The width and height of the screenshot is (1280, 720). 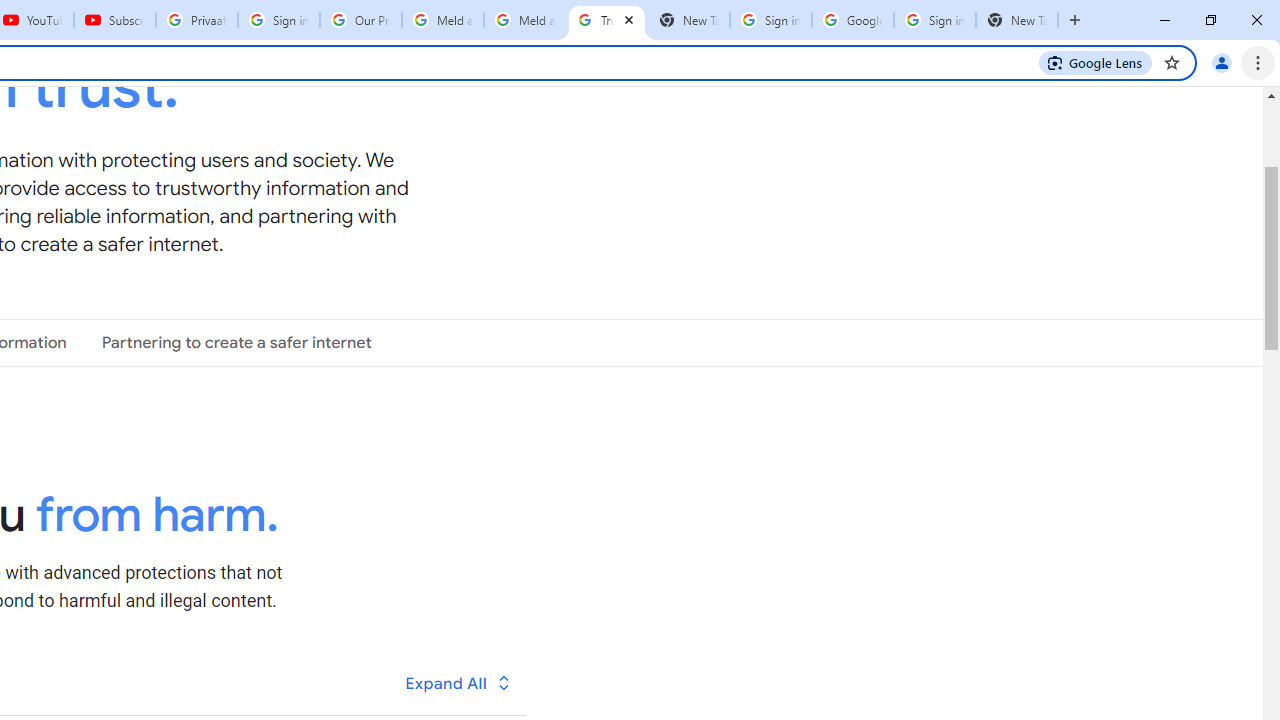 I want to click on Sign in - Google Accounts, so click(x=770, y=20).